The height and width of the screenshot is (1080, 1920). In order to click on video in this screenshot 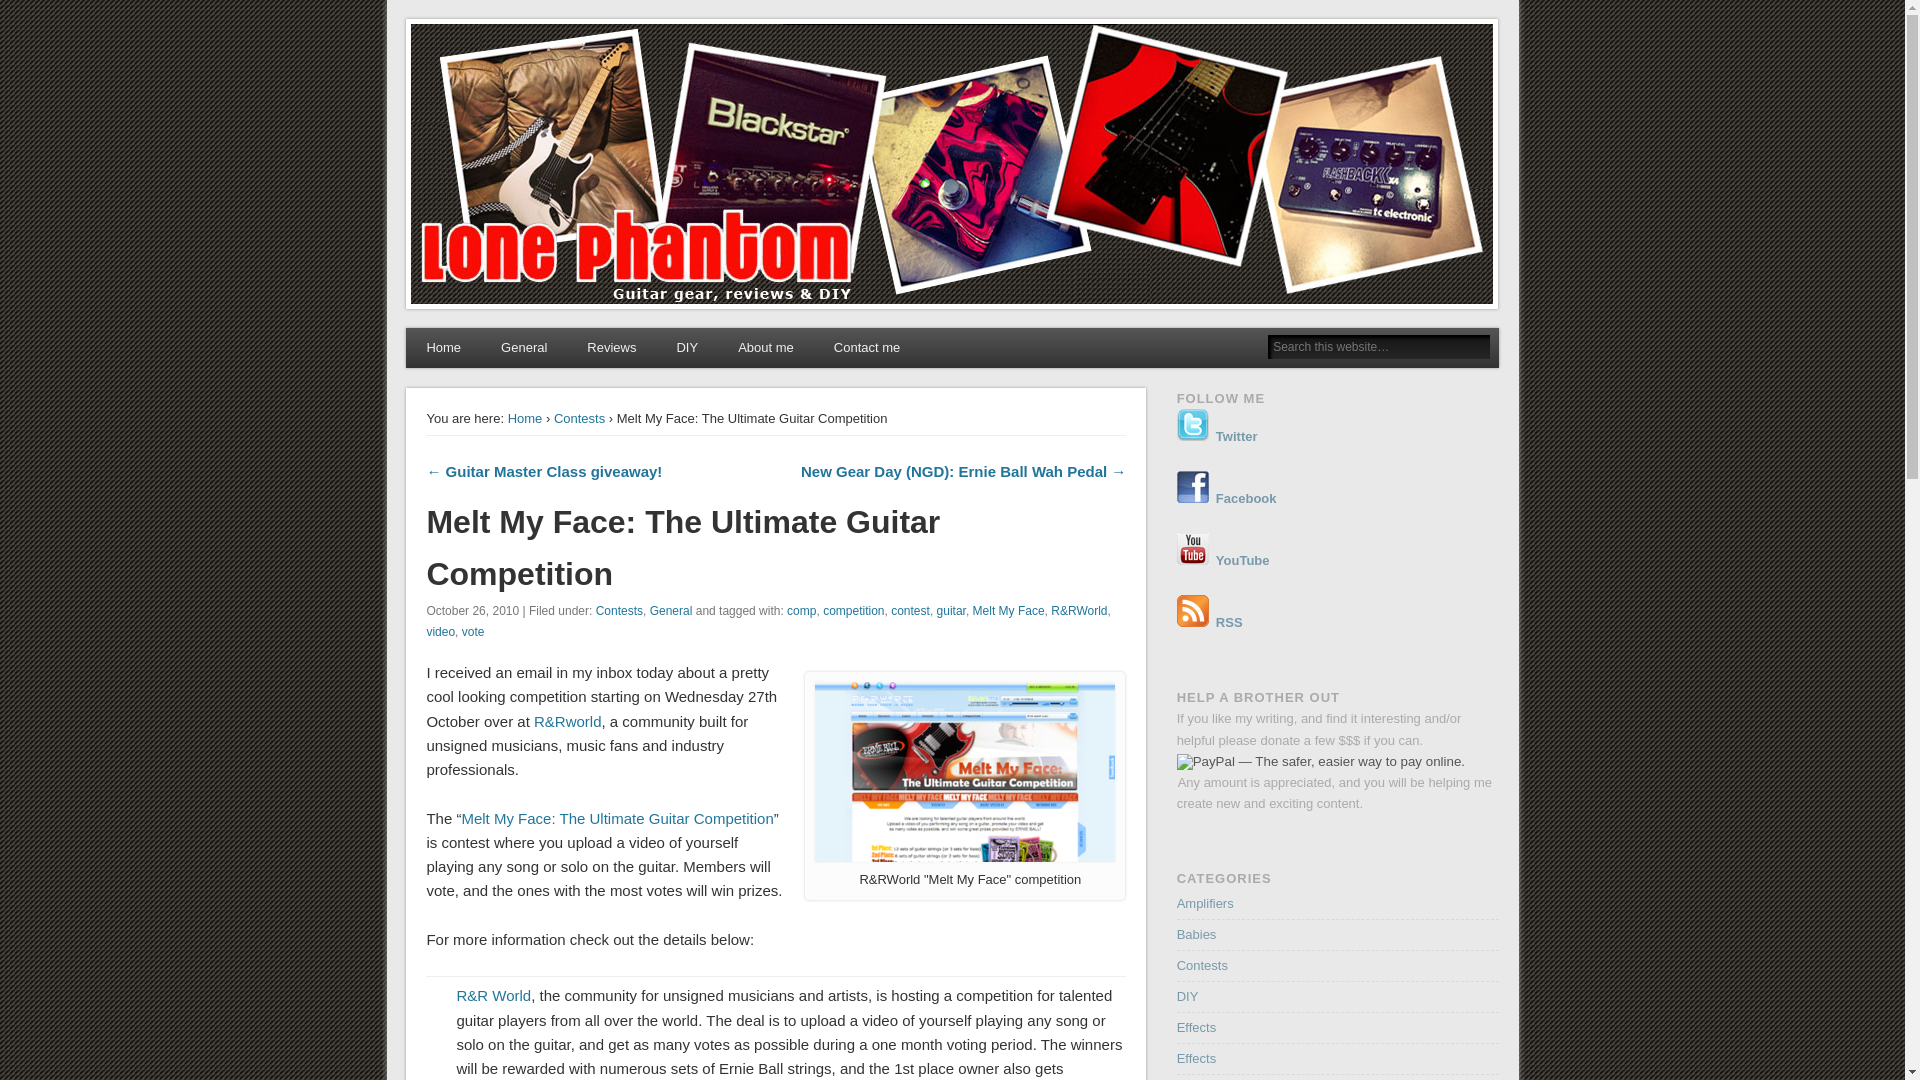, I will do `click(440, 632)`.